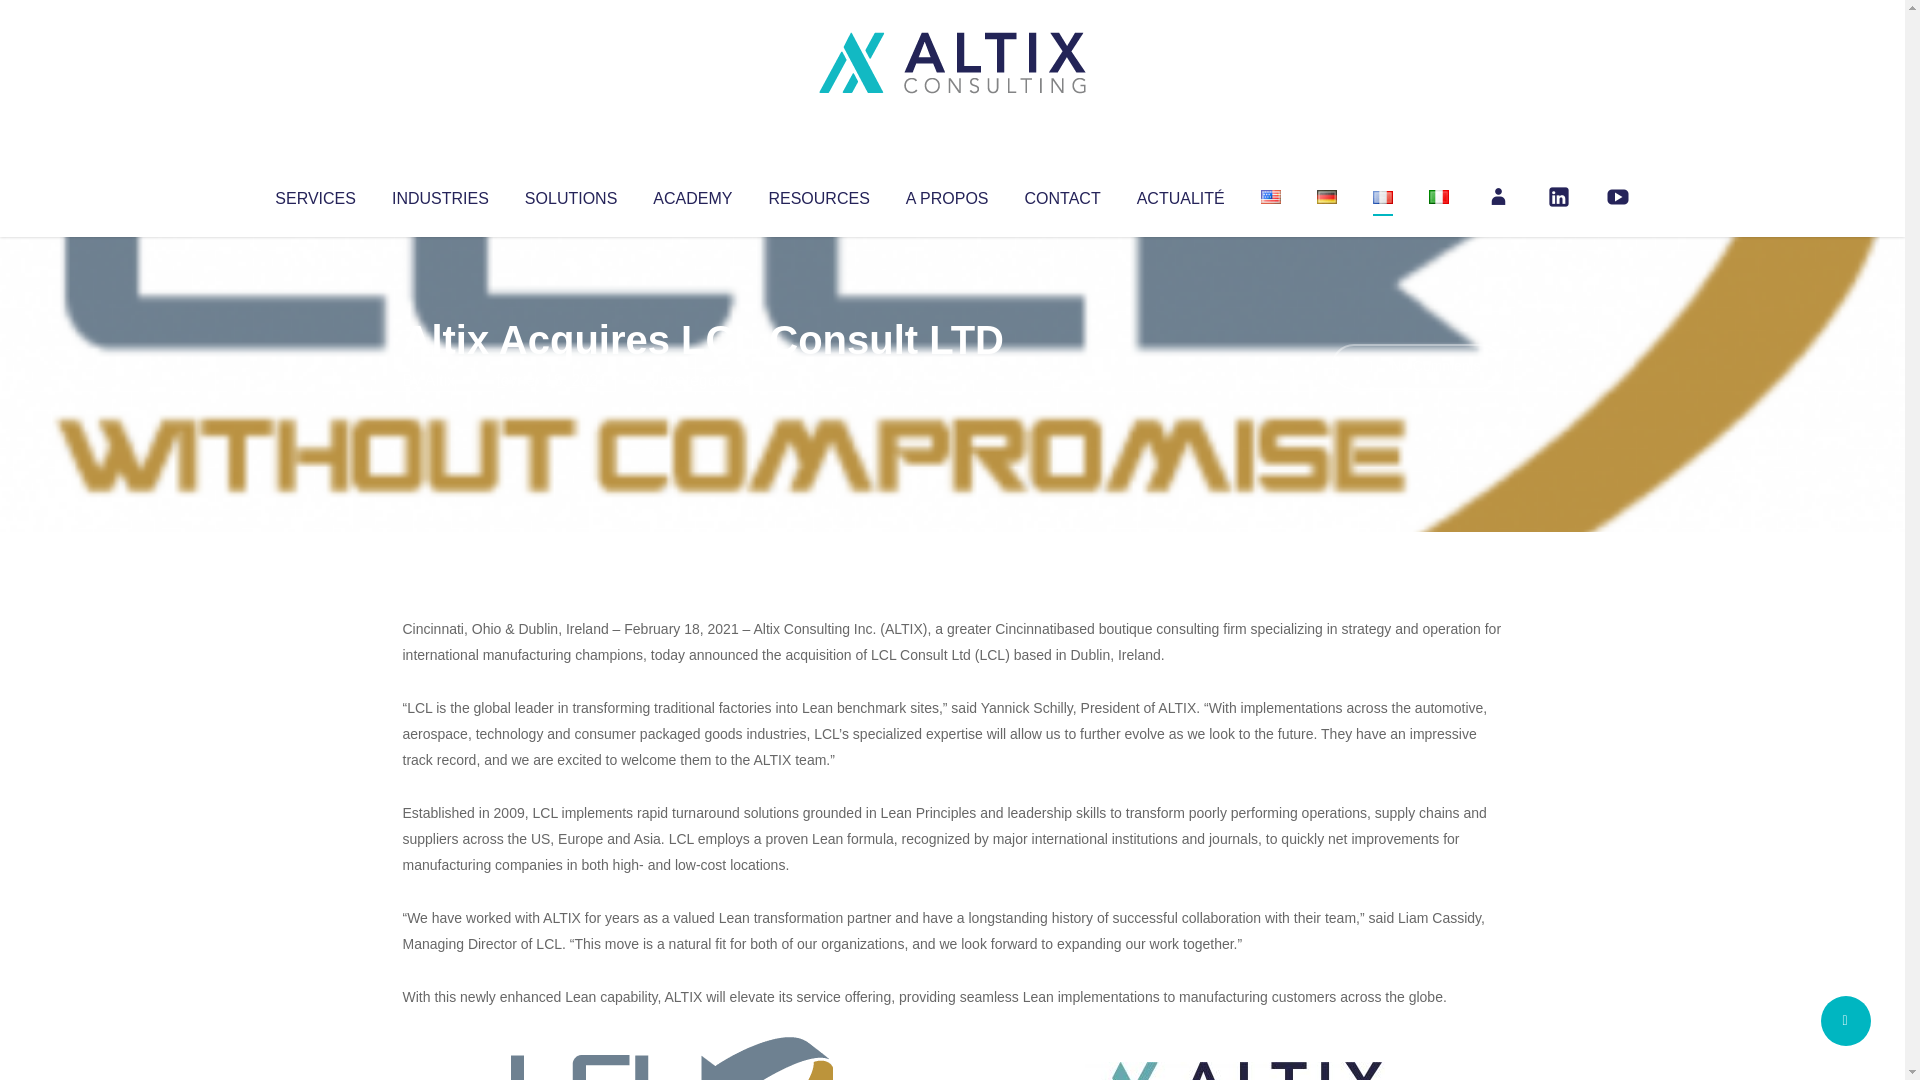 This screenshot has height=1080, width=1920. What do you see at coordinates (570, 194) in the screenshot?
I see `SOLUTIONS` at bounding box center [570, 194].